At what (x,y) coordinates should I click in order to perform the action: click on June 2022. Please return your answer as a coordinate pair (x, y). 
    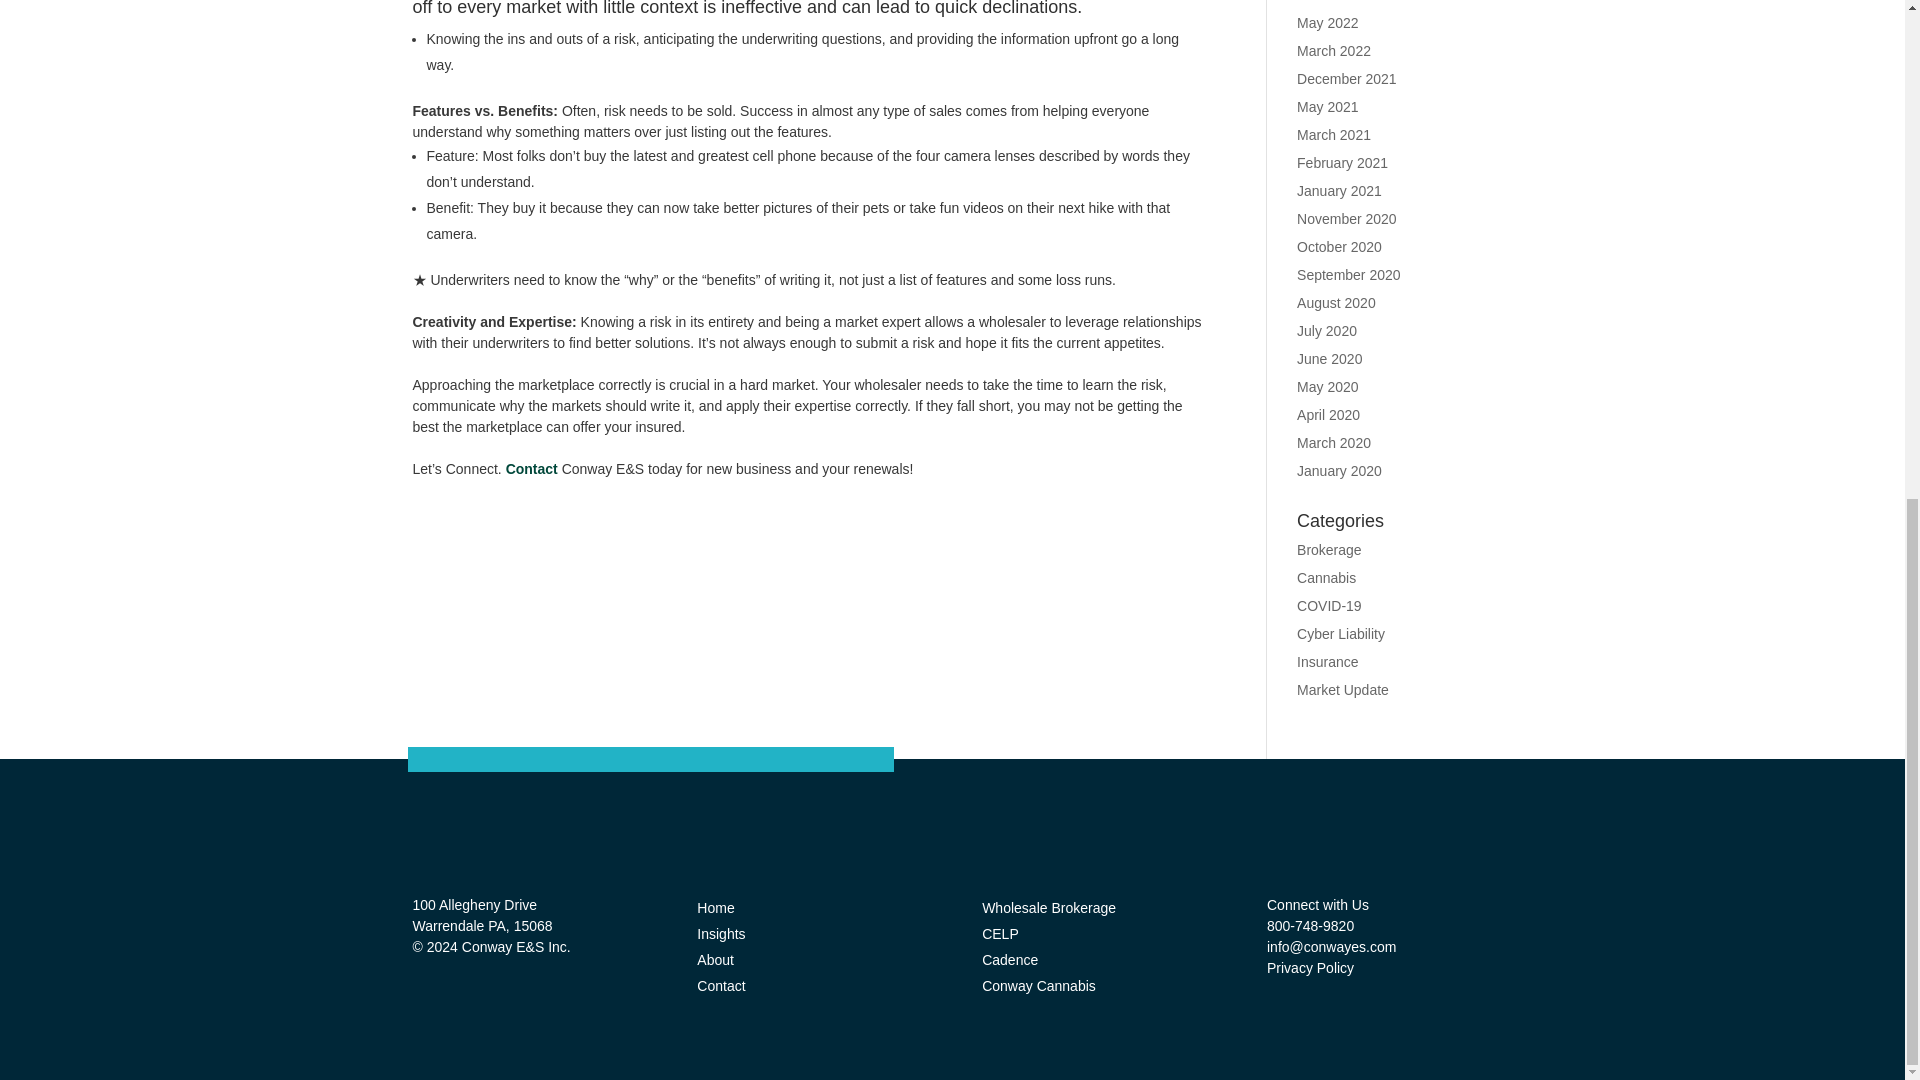
    Looking at the image, I should click on (1329, 2).